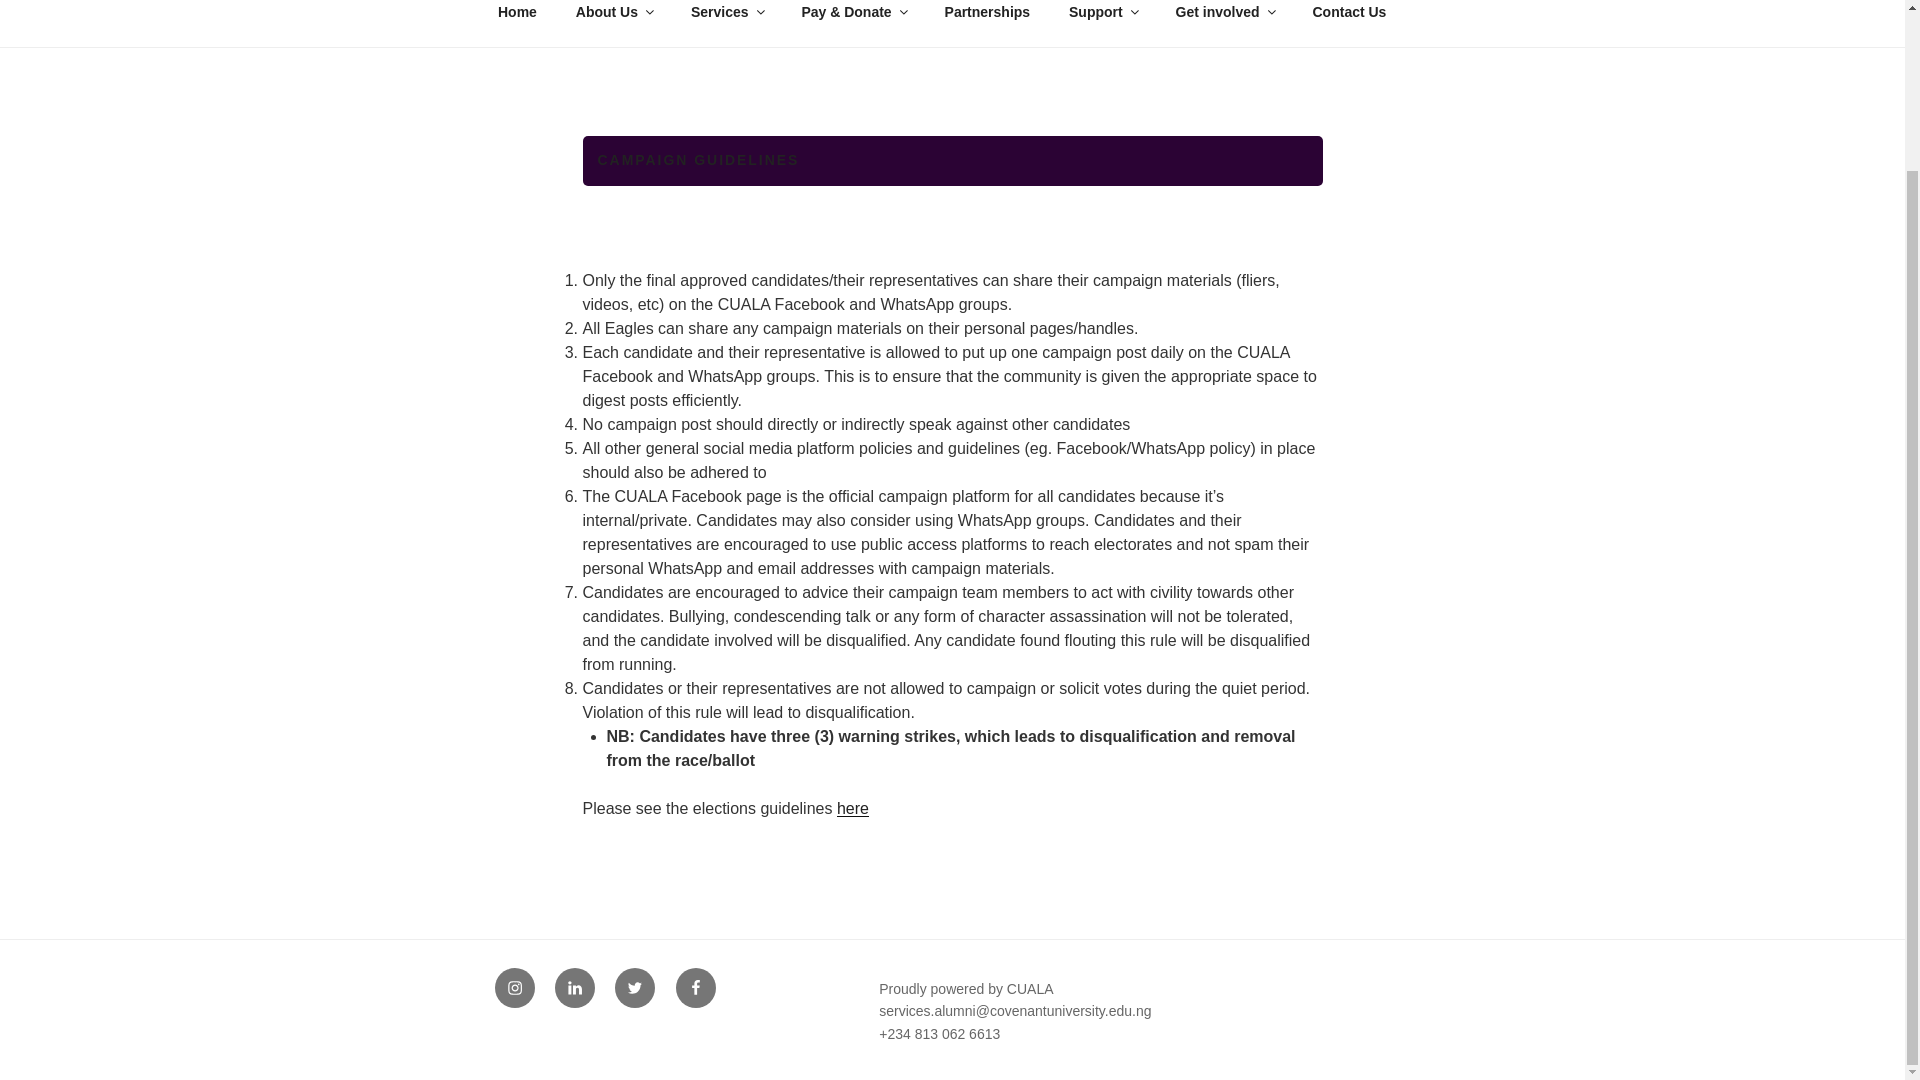 The height and width of the screenshot is (1080, 1920). What do you see at coordinates (517, 18) in the screenshot?
I see `Home` at bounding box center [517, 18].